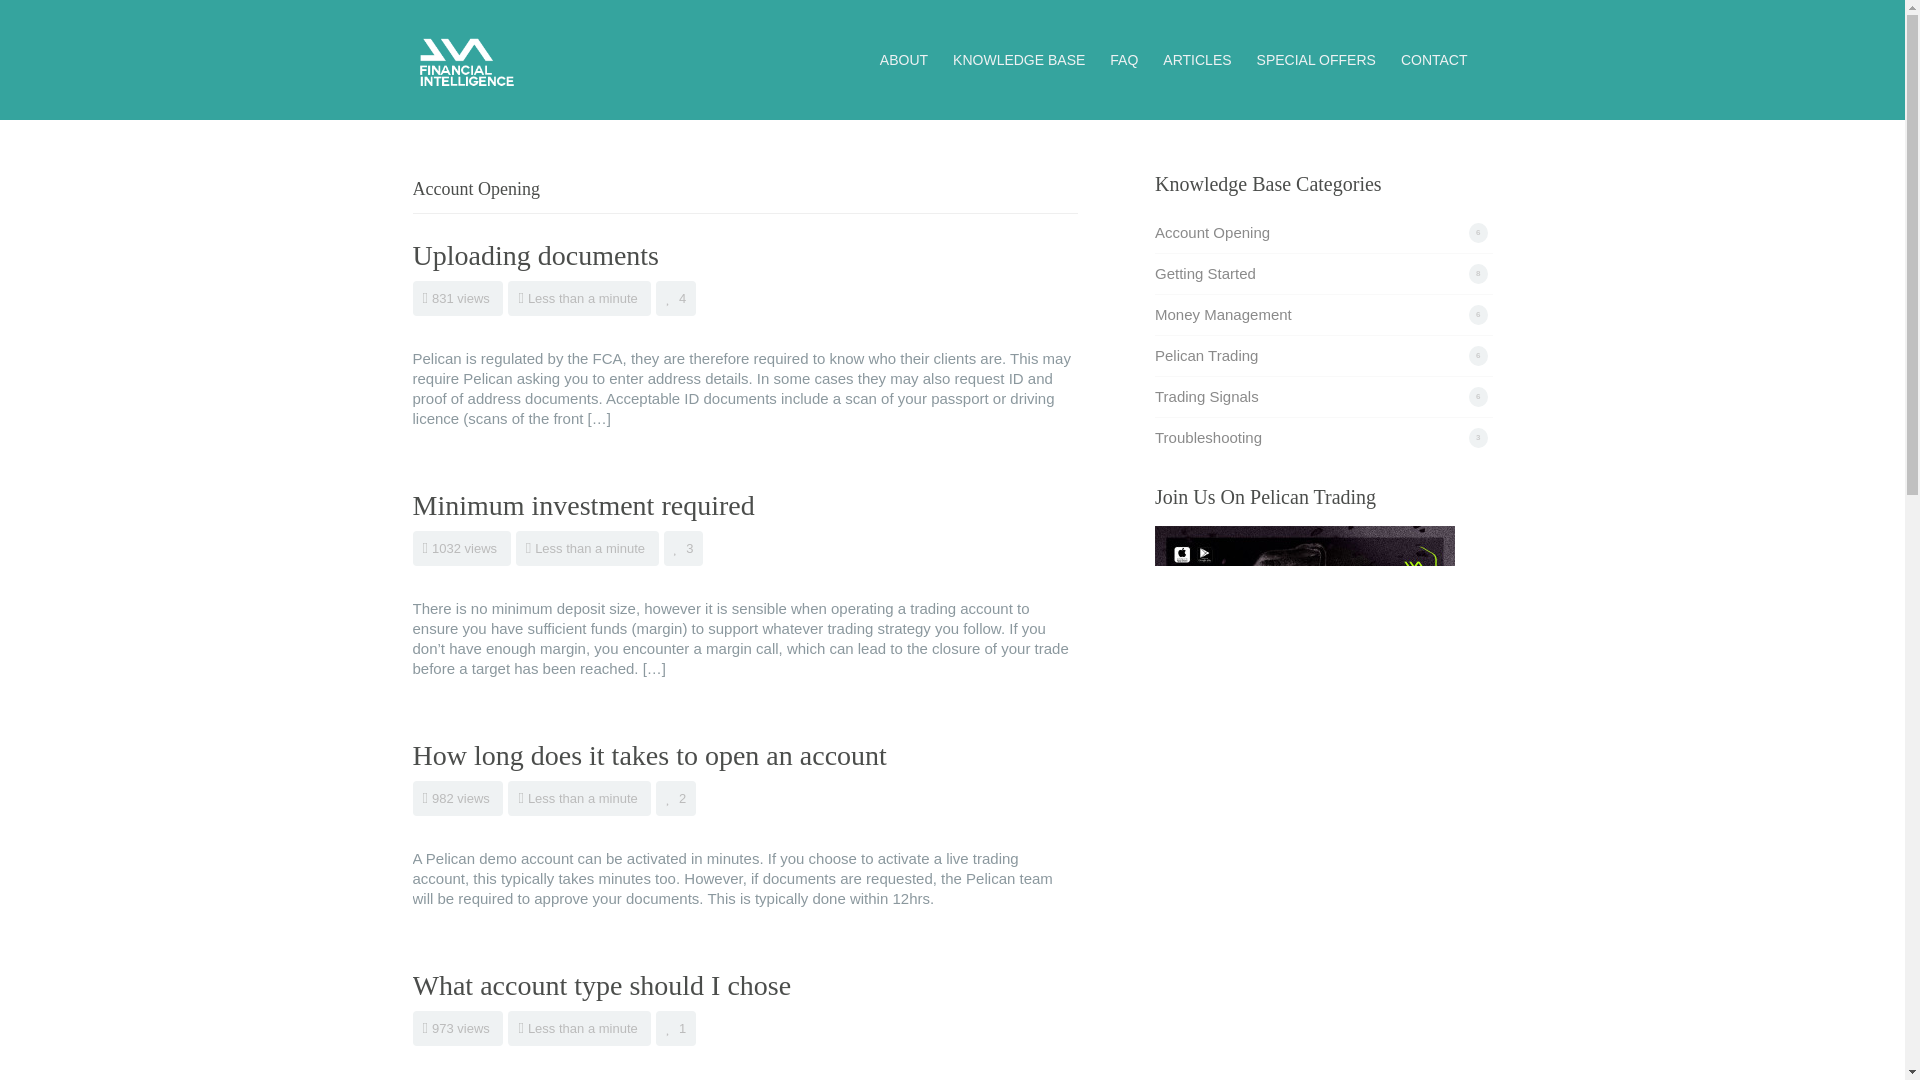 This screenshot has height=1080, width=1920. I want to click on 1, so click(676, 1028).